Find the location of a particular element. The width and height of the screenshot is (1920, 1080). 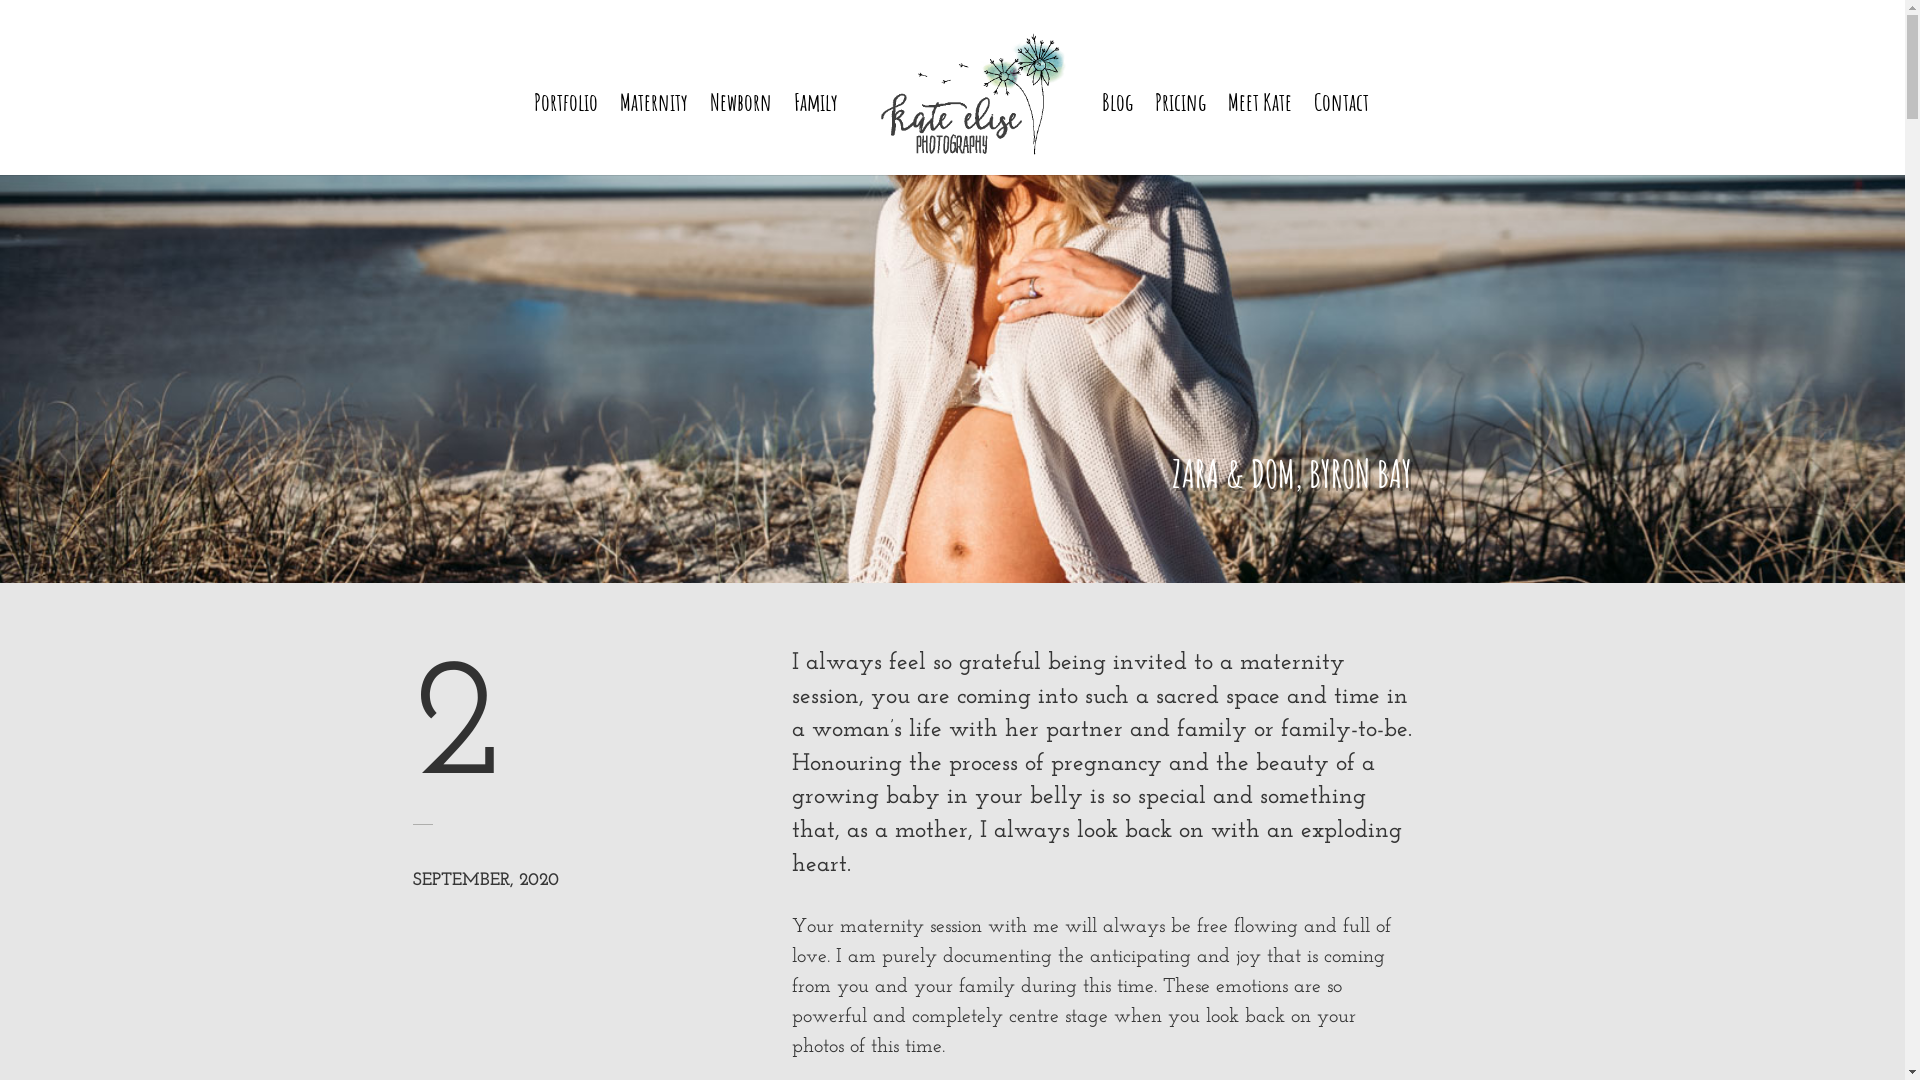

Family is located at coordinates (816, 135).